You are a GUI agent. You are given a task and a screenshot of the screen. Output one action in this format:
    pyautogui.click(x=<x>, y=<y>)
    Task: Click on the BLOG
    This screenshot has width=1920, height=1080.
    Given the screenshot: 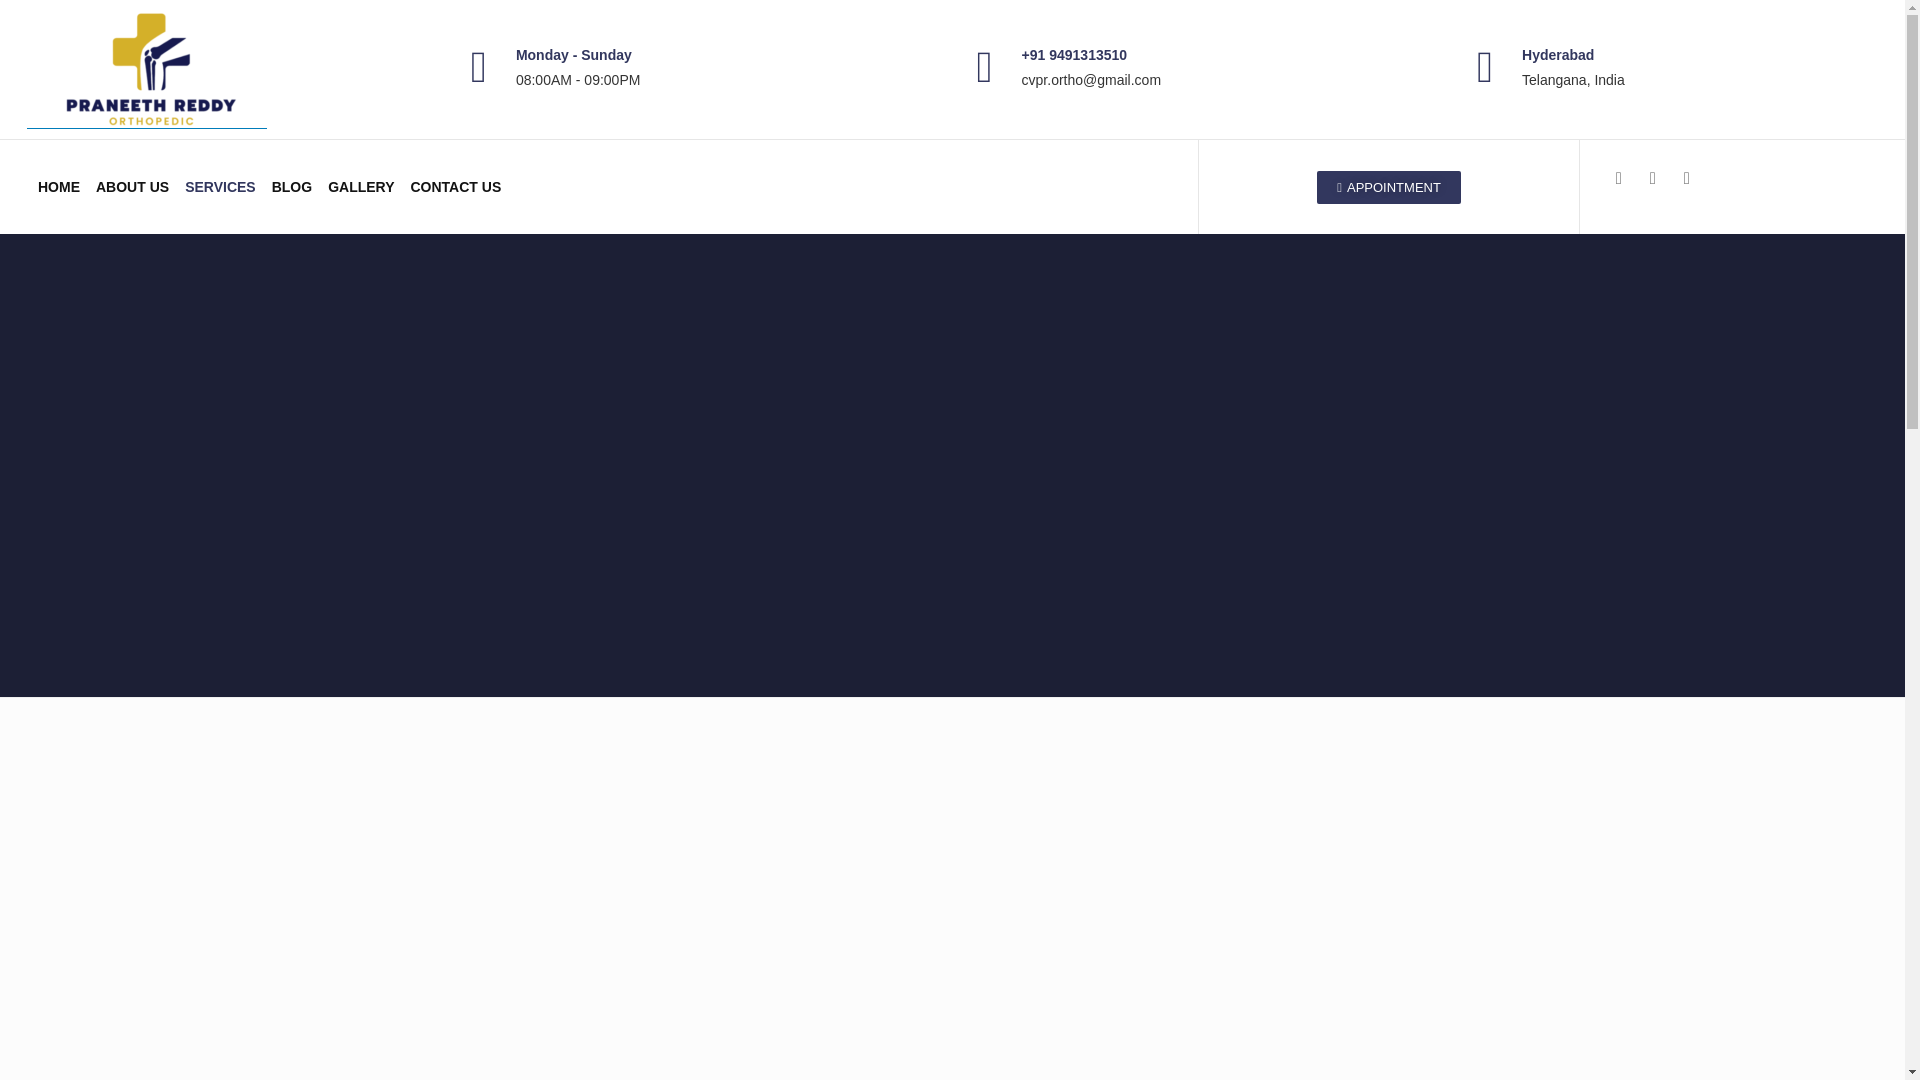 What is the action you would take?
    pyautogui.click(x=292, y=186)
    